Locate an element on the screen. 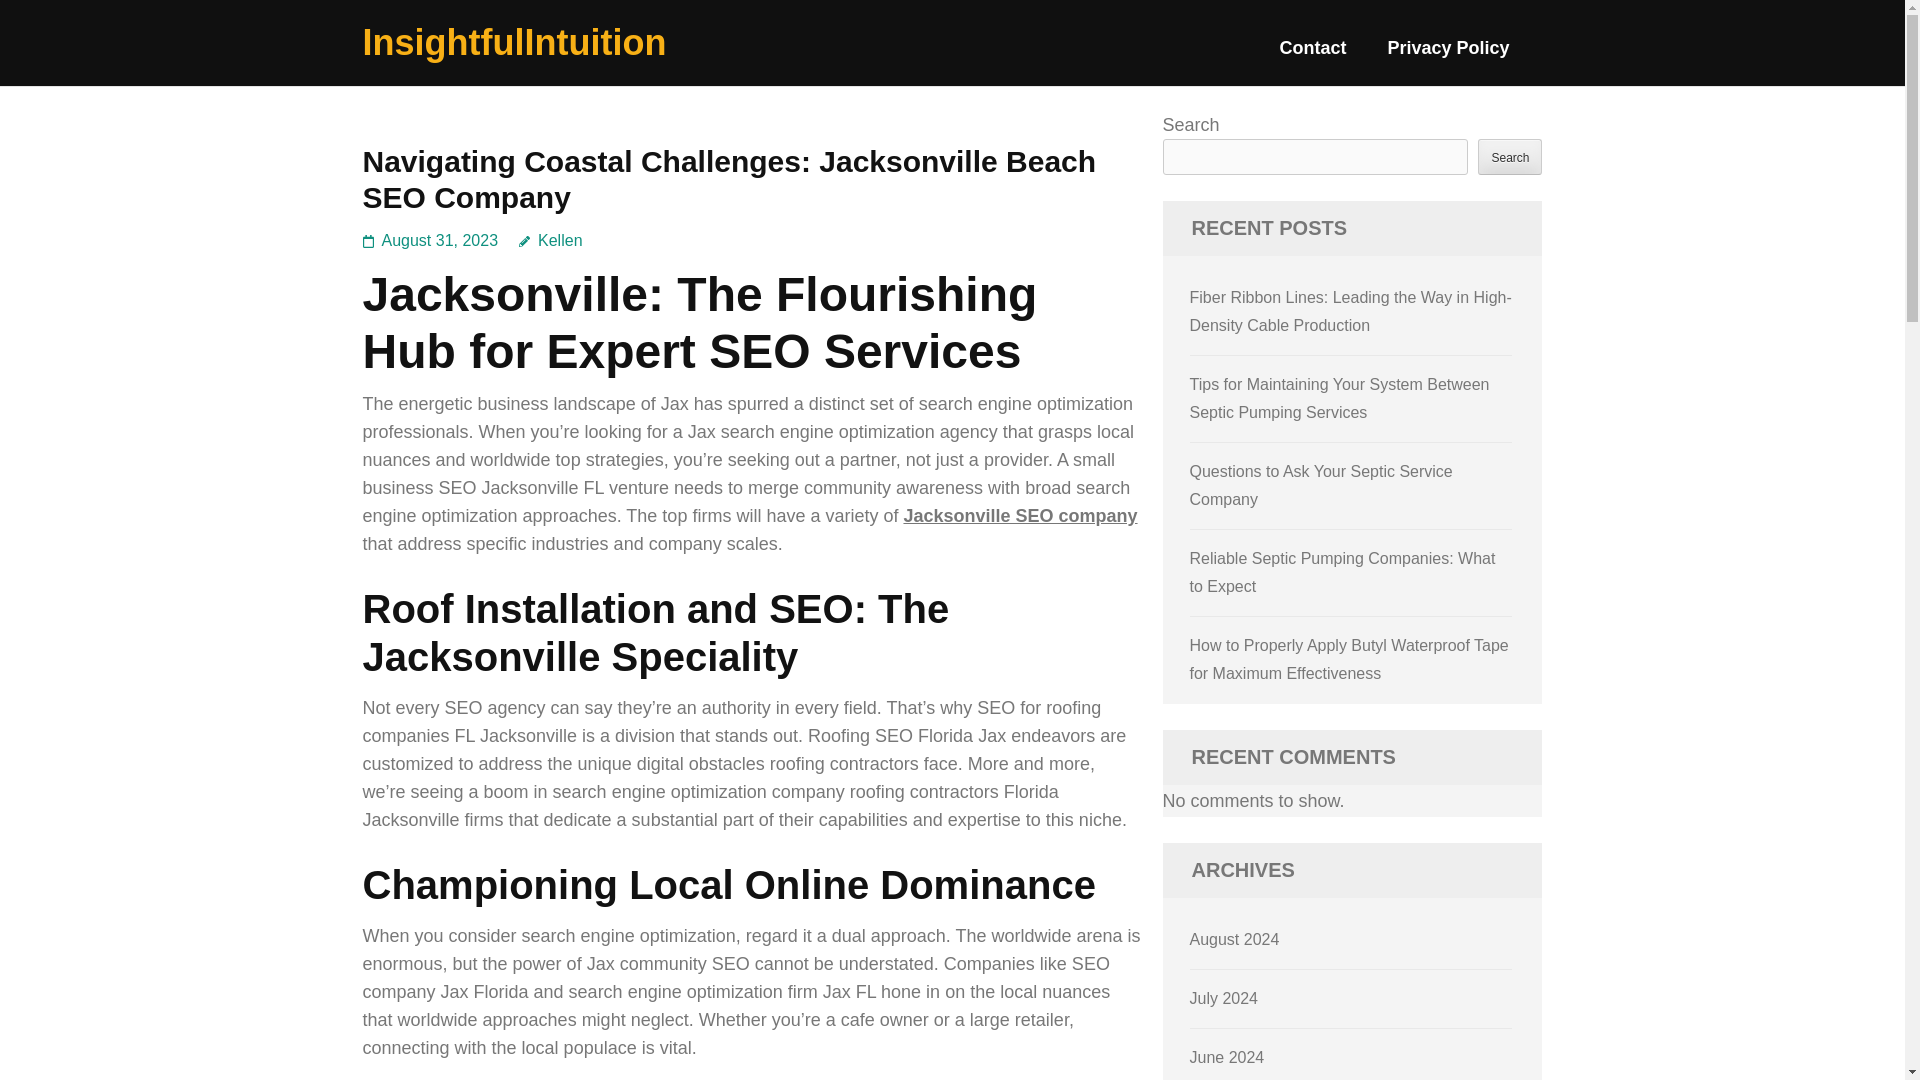 The image size is (1920, 1080). July 2024 is located at coordinates (1224, 998).